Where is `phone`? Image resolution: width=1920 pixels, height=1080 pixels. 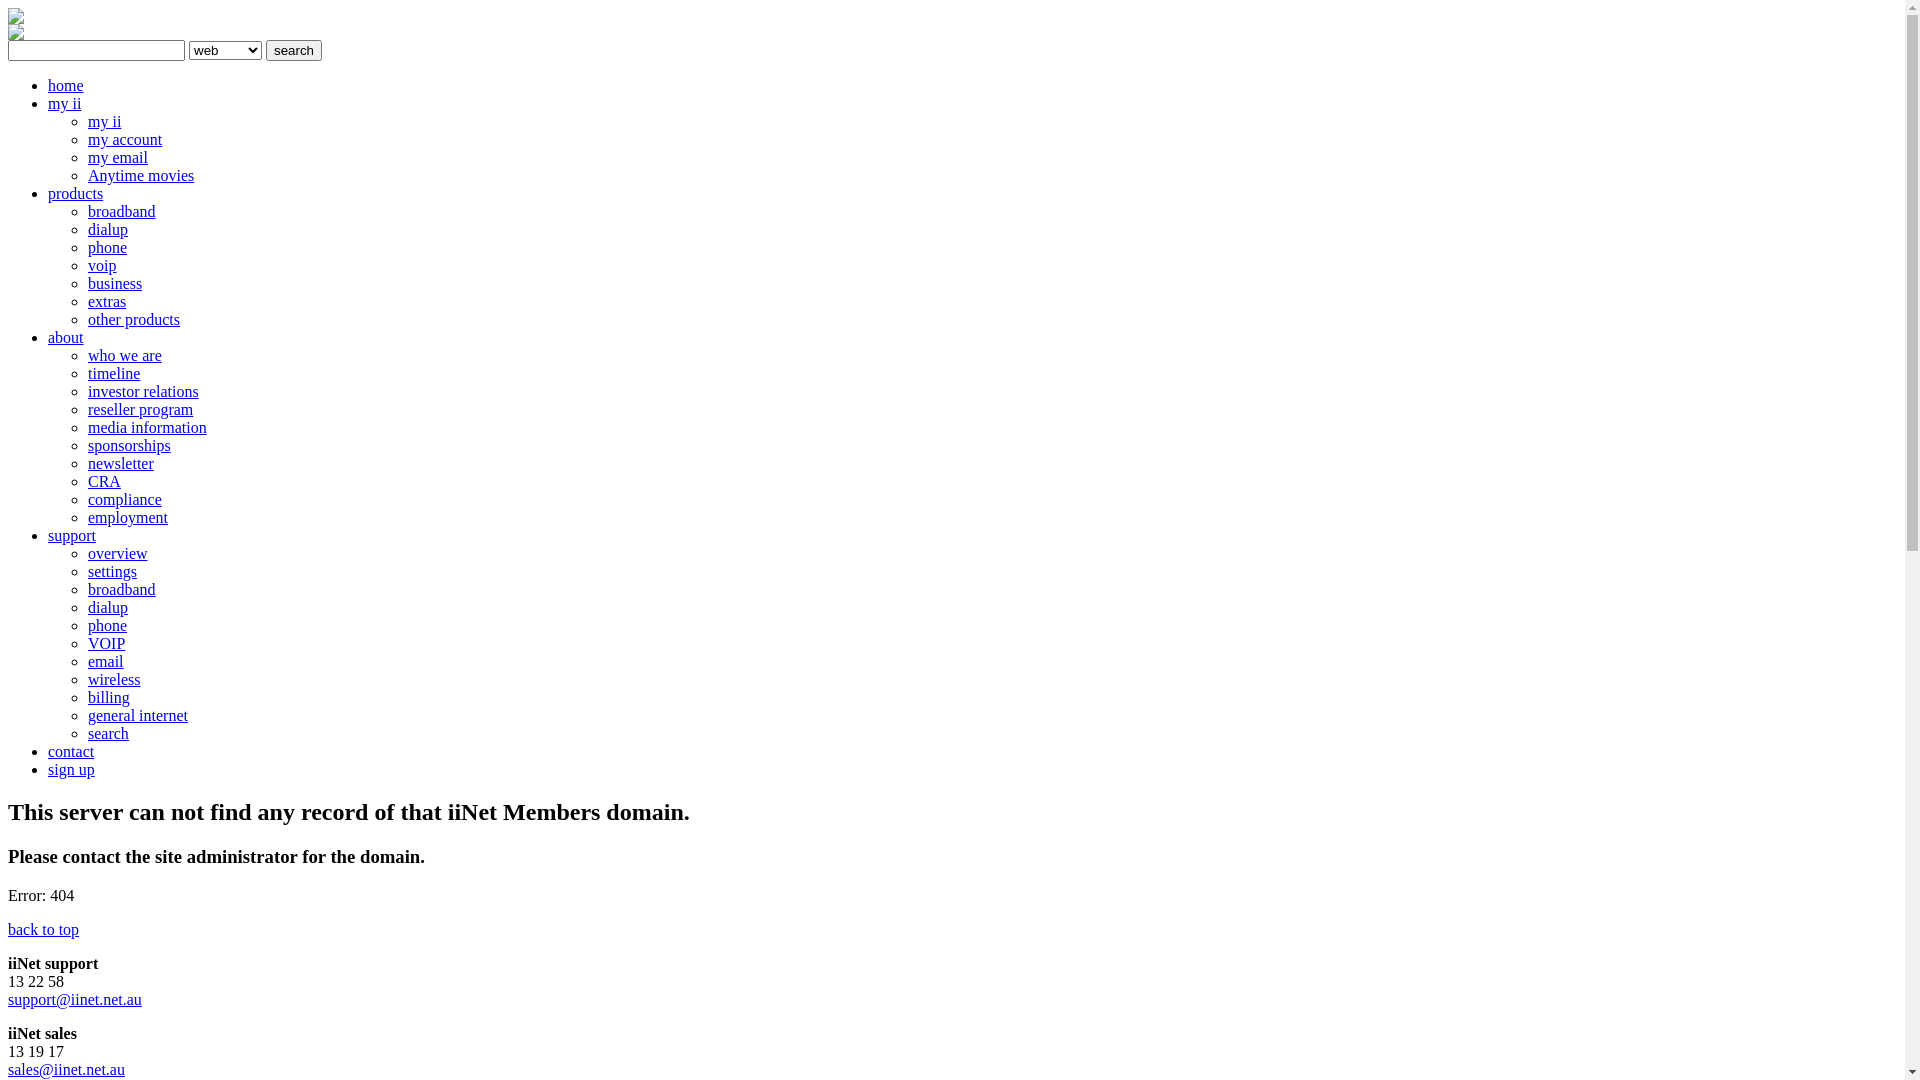
phone is located at coordinates (108, 626).